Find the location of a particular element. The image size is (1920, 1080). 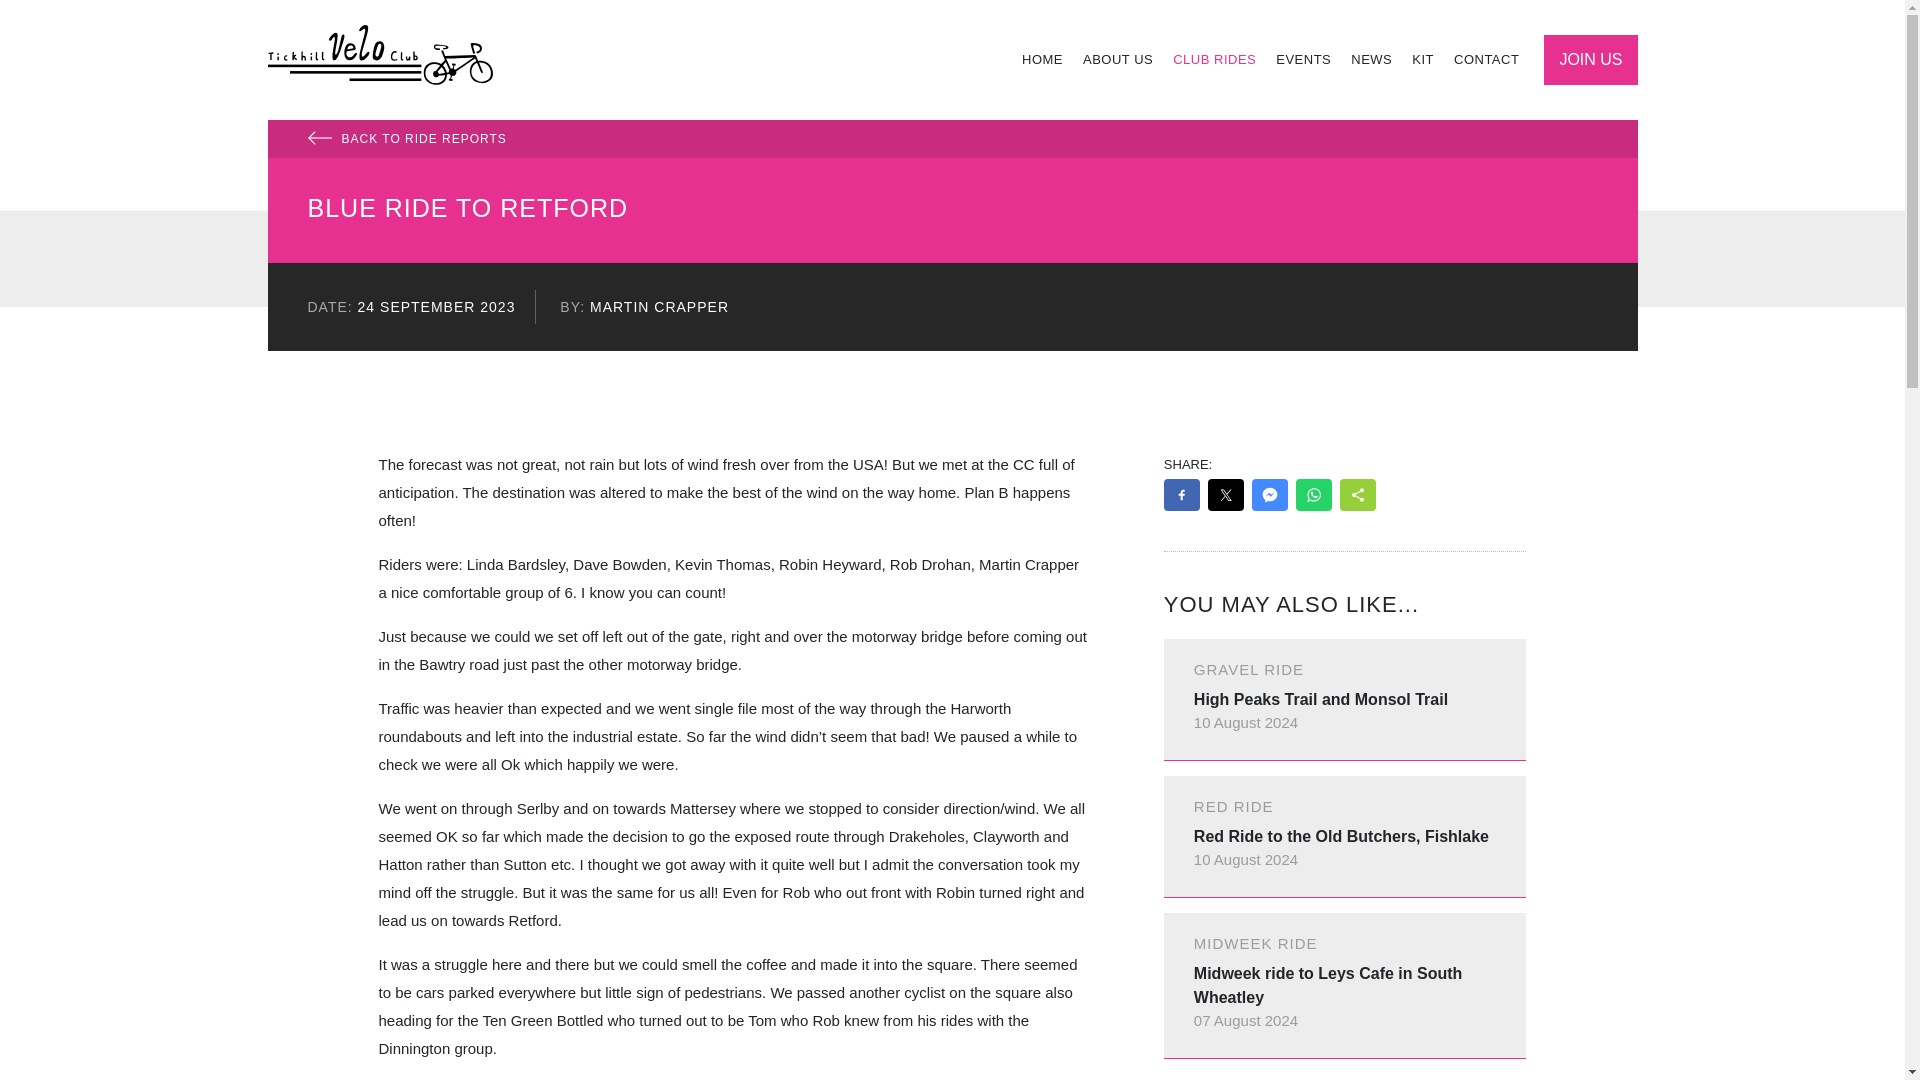

CLUB RIDES is located at coordinates (1214, 60).